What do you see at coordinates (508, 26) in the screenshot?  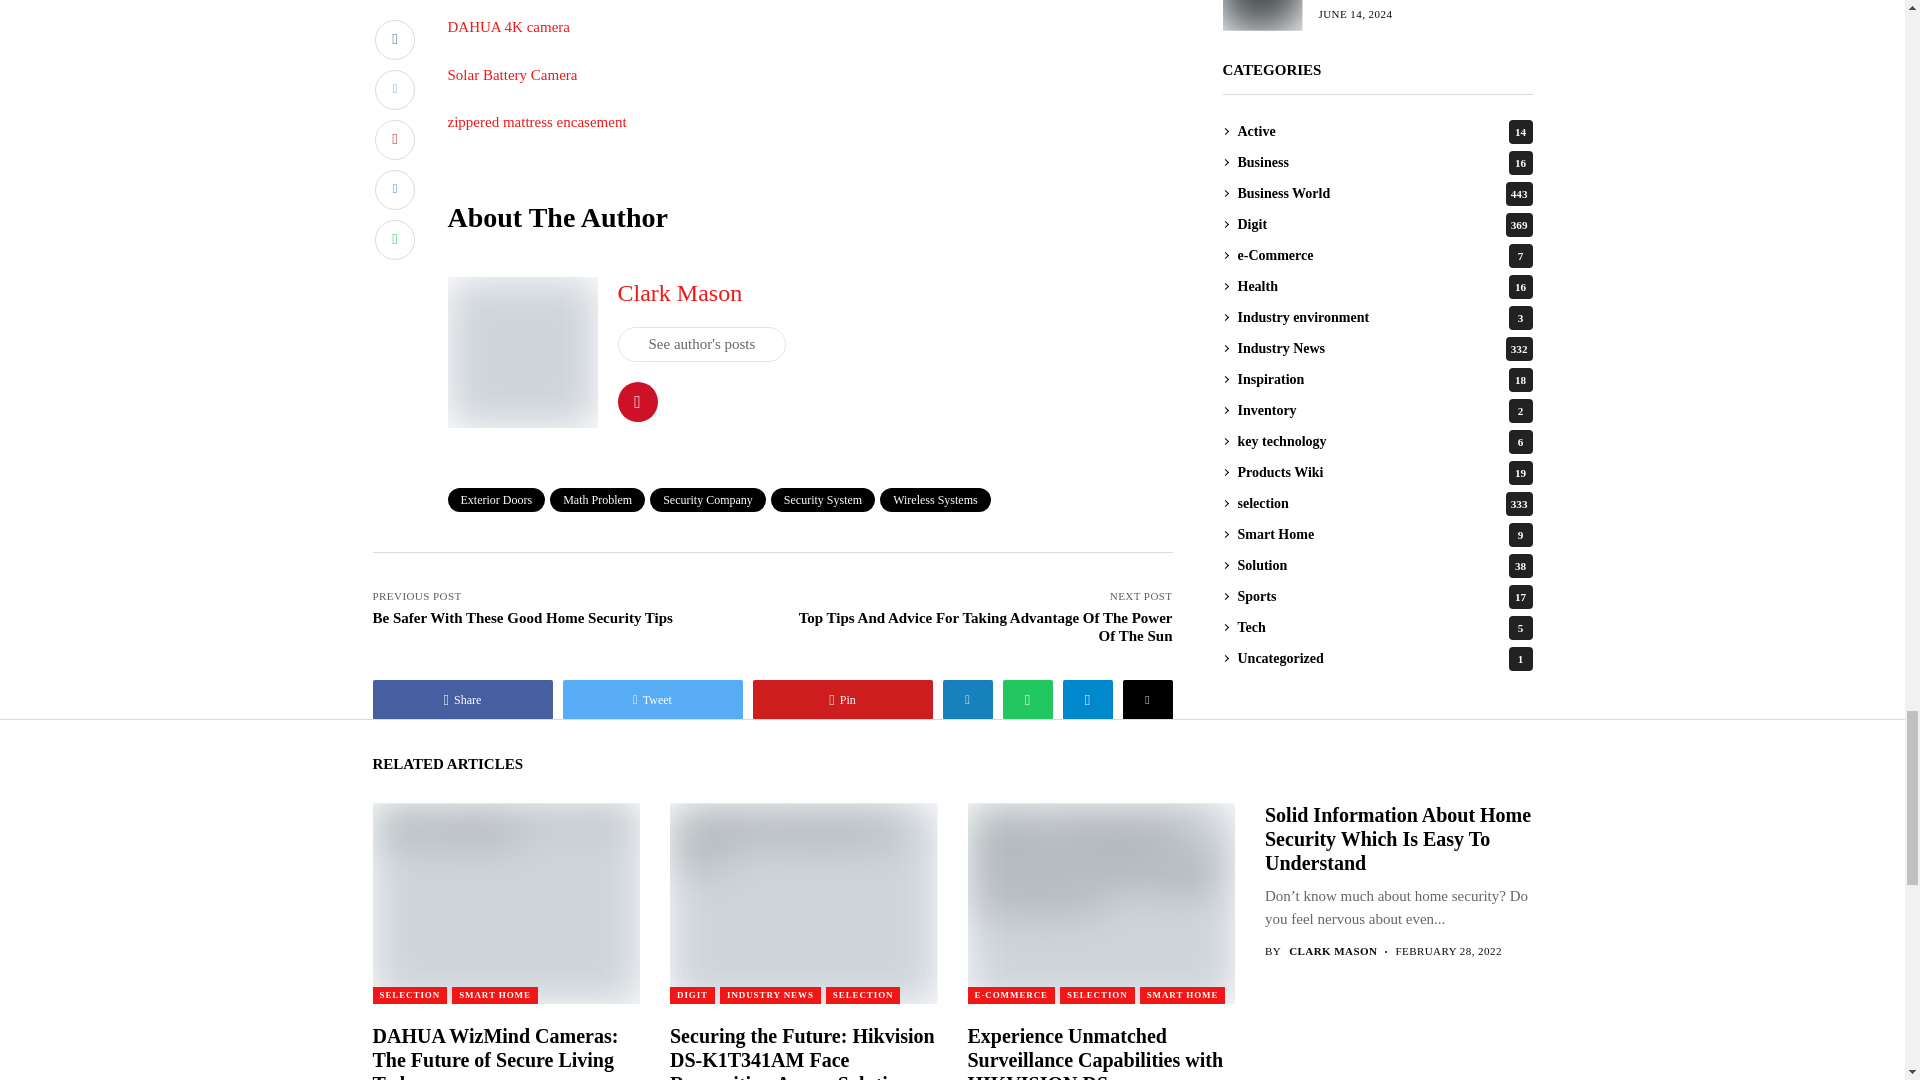 I see `DAHUA 4K camera` at bounding box center [508, 26].